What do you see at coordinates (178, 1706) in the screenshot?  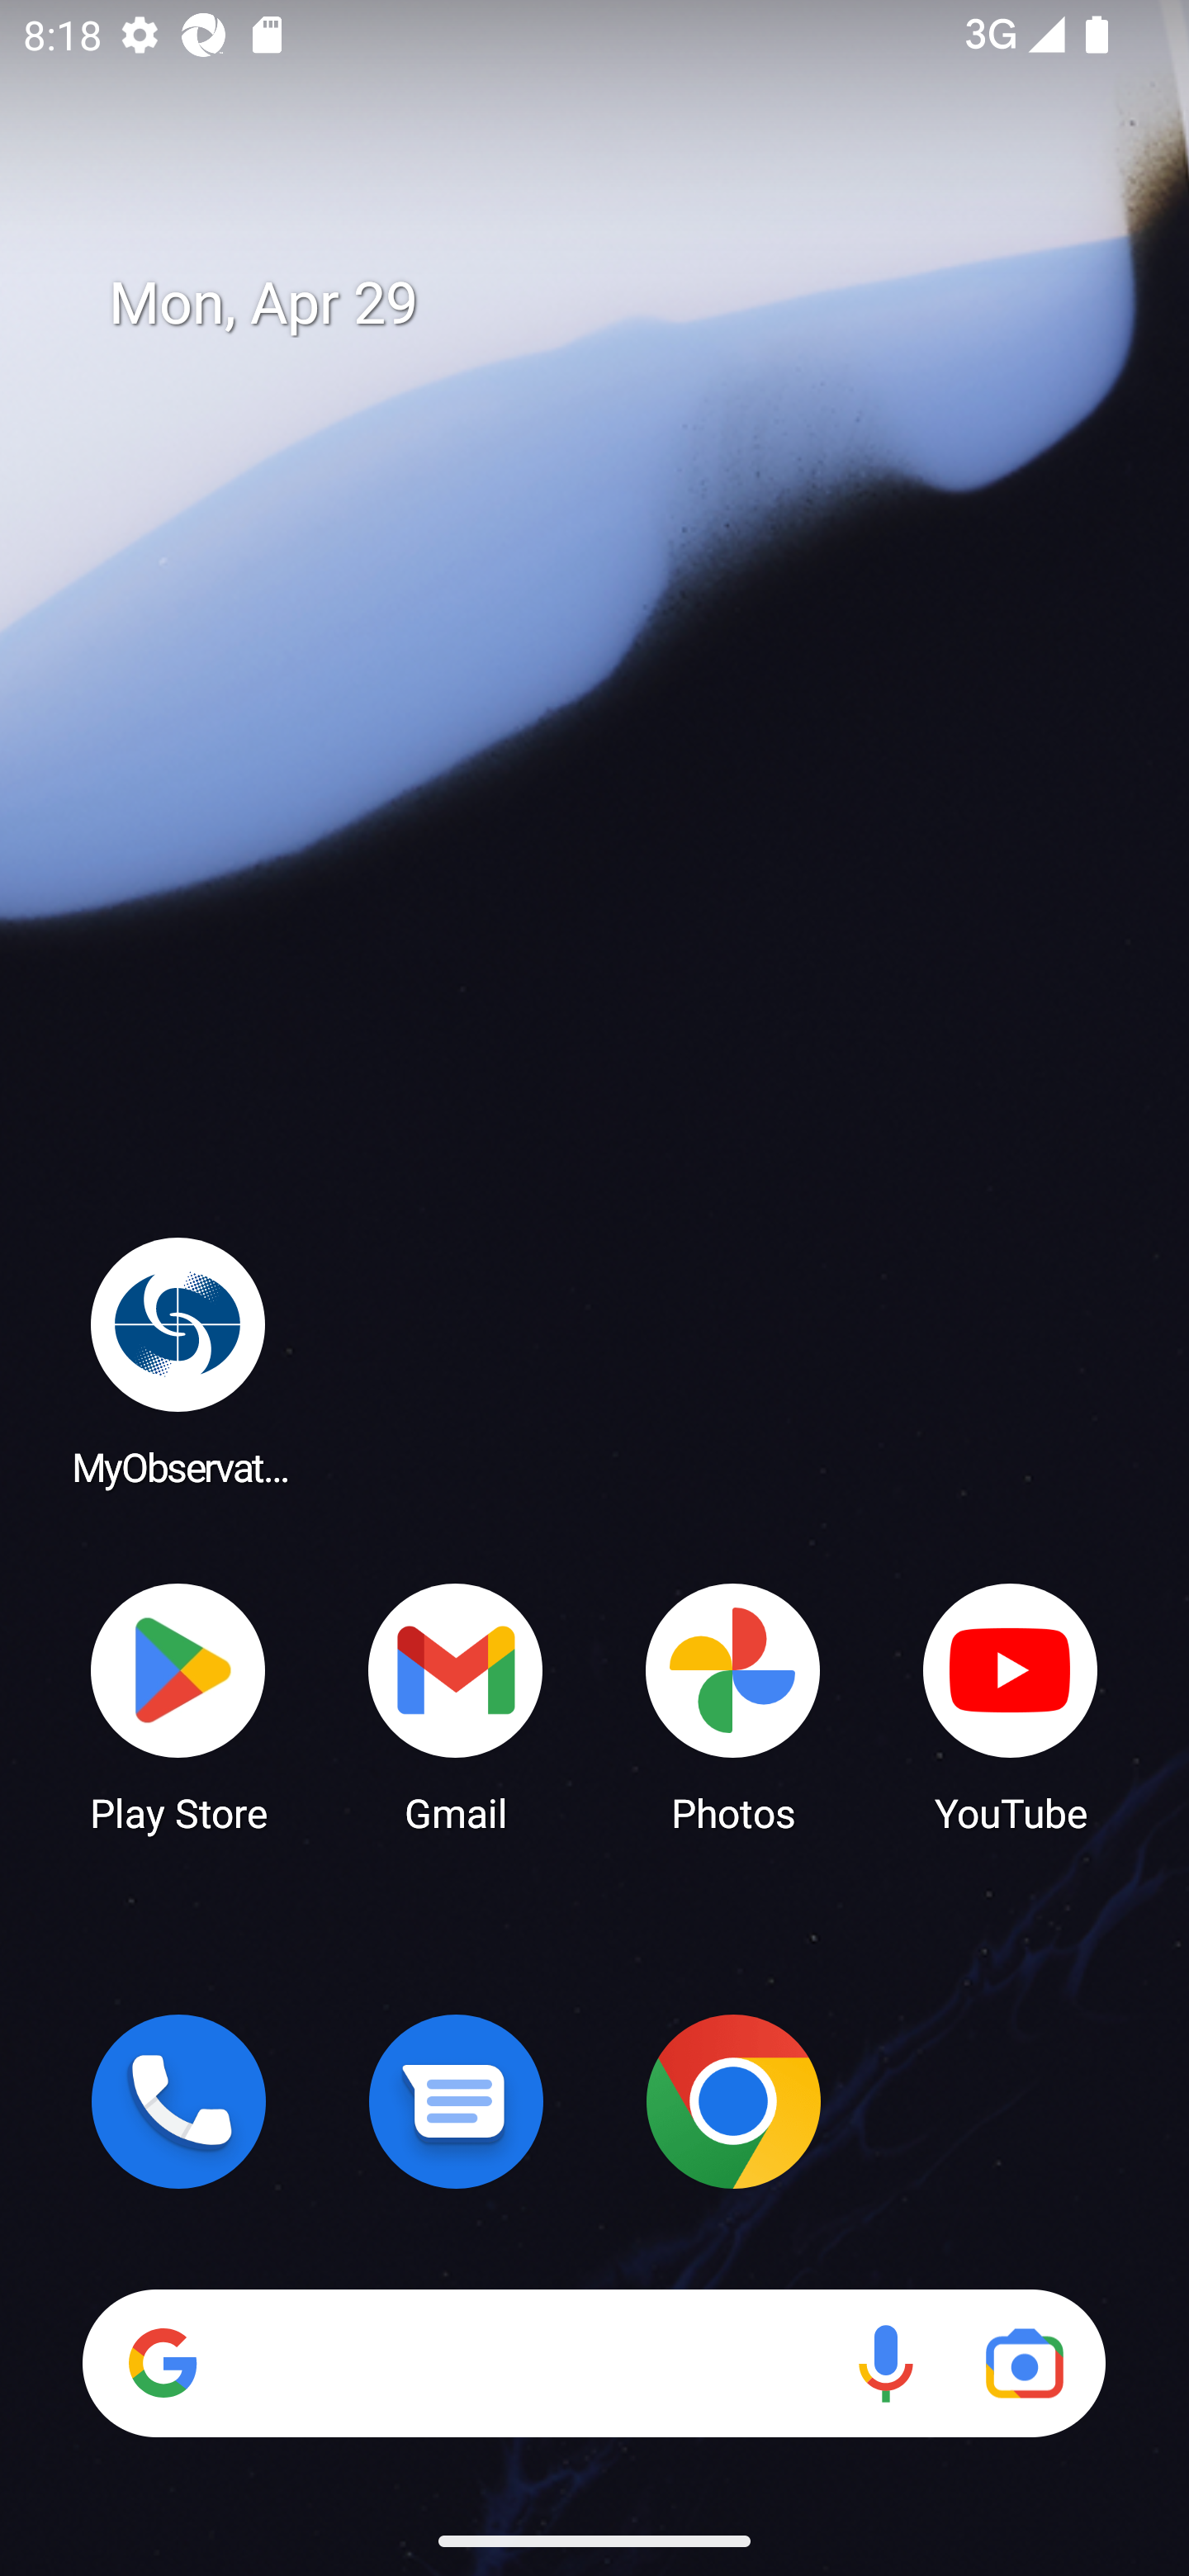 I see `Play Store` at bounding box center [178, 1706].